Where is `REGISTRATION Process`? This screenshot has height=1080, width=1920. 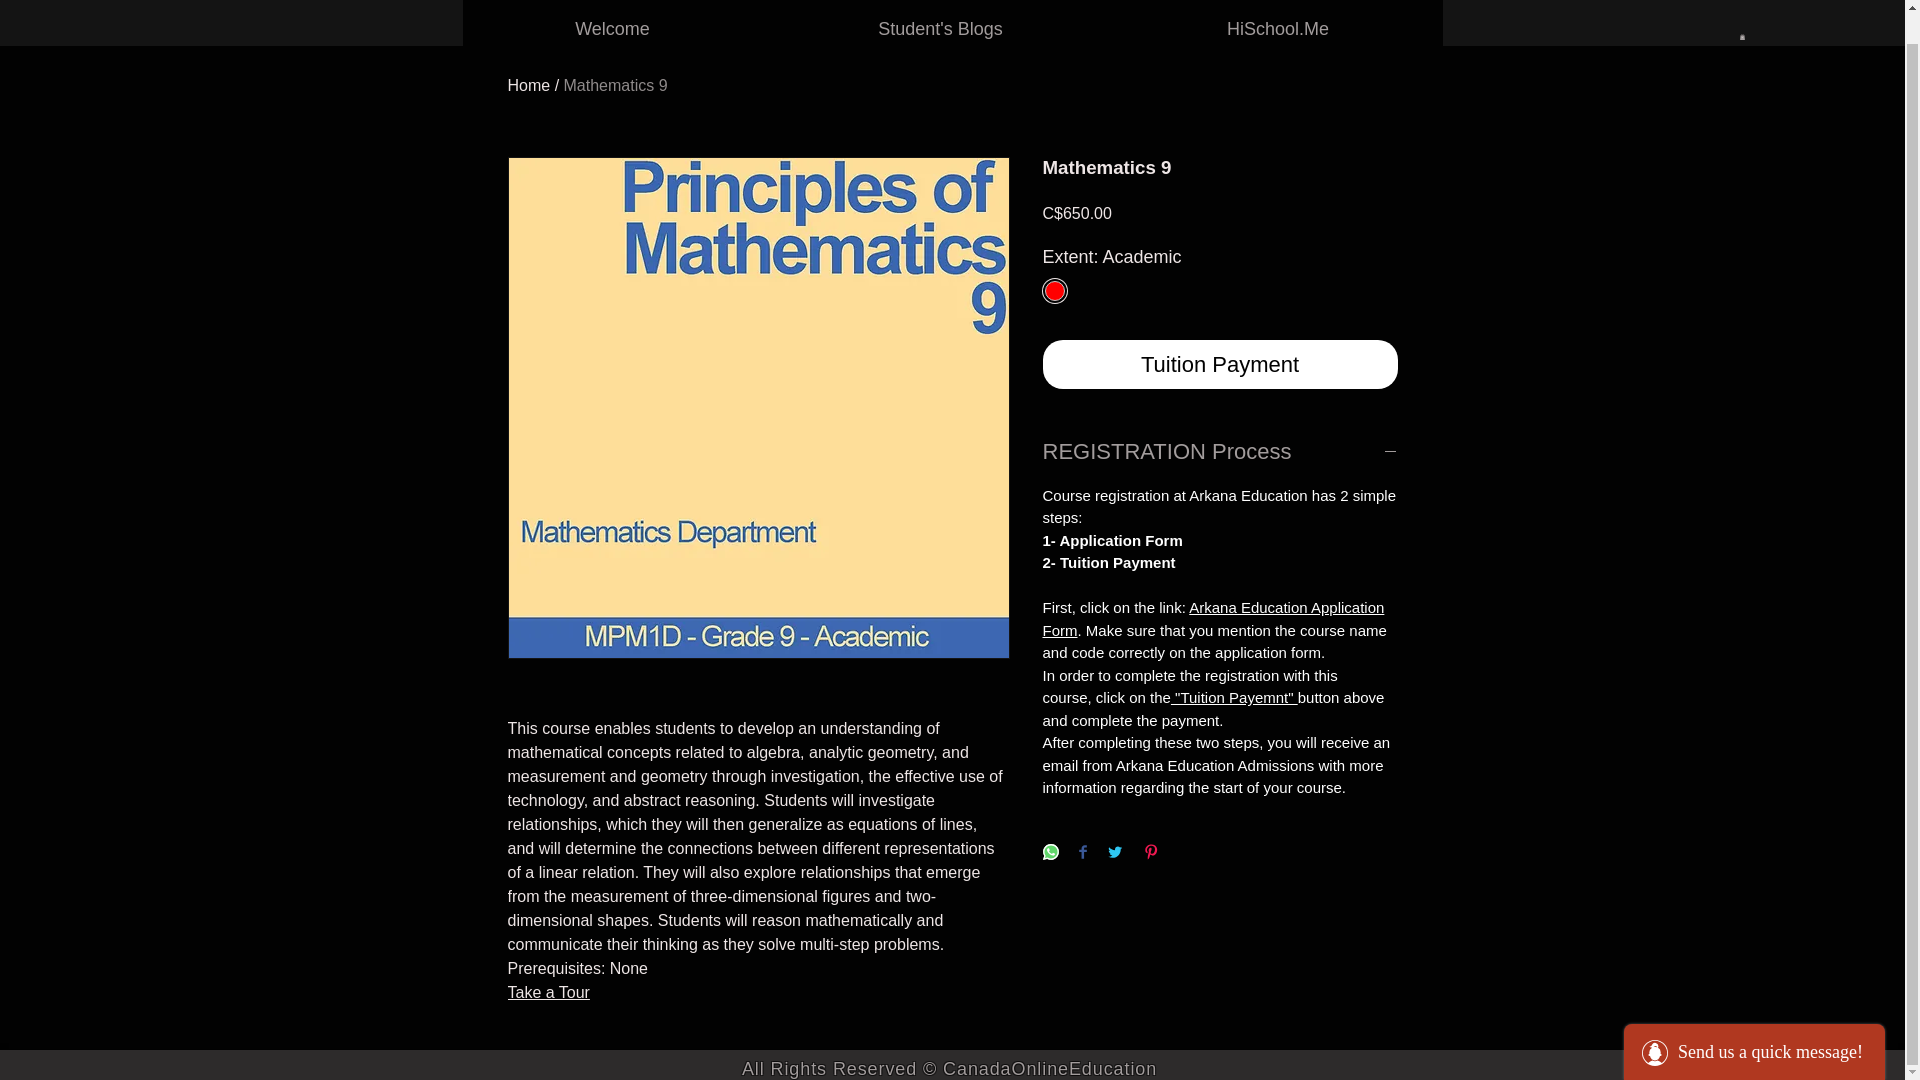
REGISTRATION Process is located at coordinates (1220, 452).